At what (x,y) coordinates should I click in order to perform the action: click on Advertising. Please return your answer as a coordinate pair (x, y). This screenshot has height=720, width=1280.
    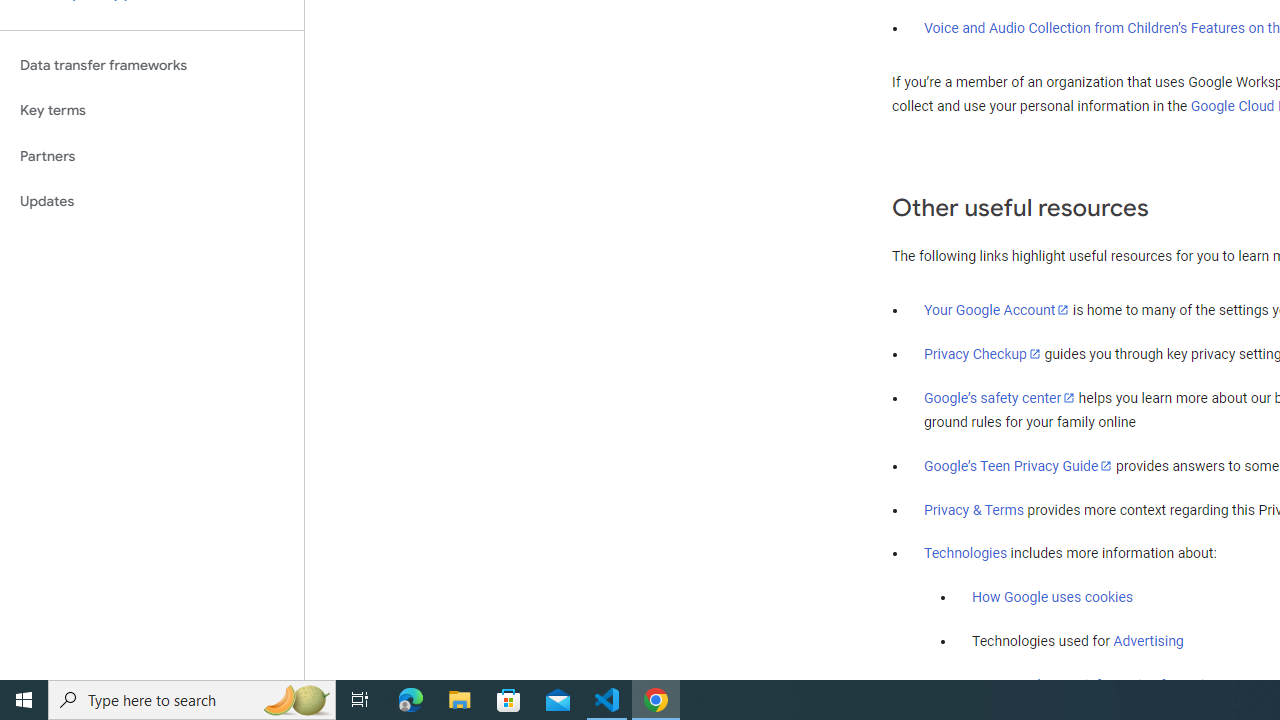
    Looking at the image, I should click on (1148, 641).